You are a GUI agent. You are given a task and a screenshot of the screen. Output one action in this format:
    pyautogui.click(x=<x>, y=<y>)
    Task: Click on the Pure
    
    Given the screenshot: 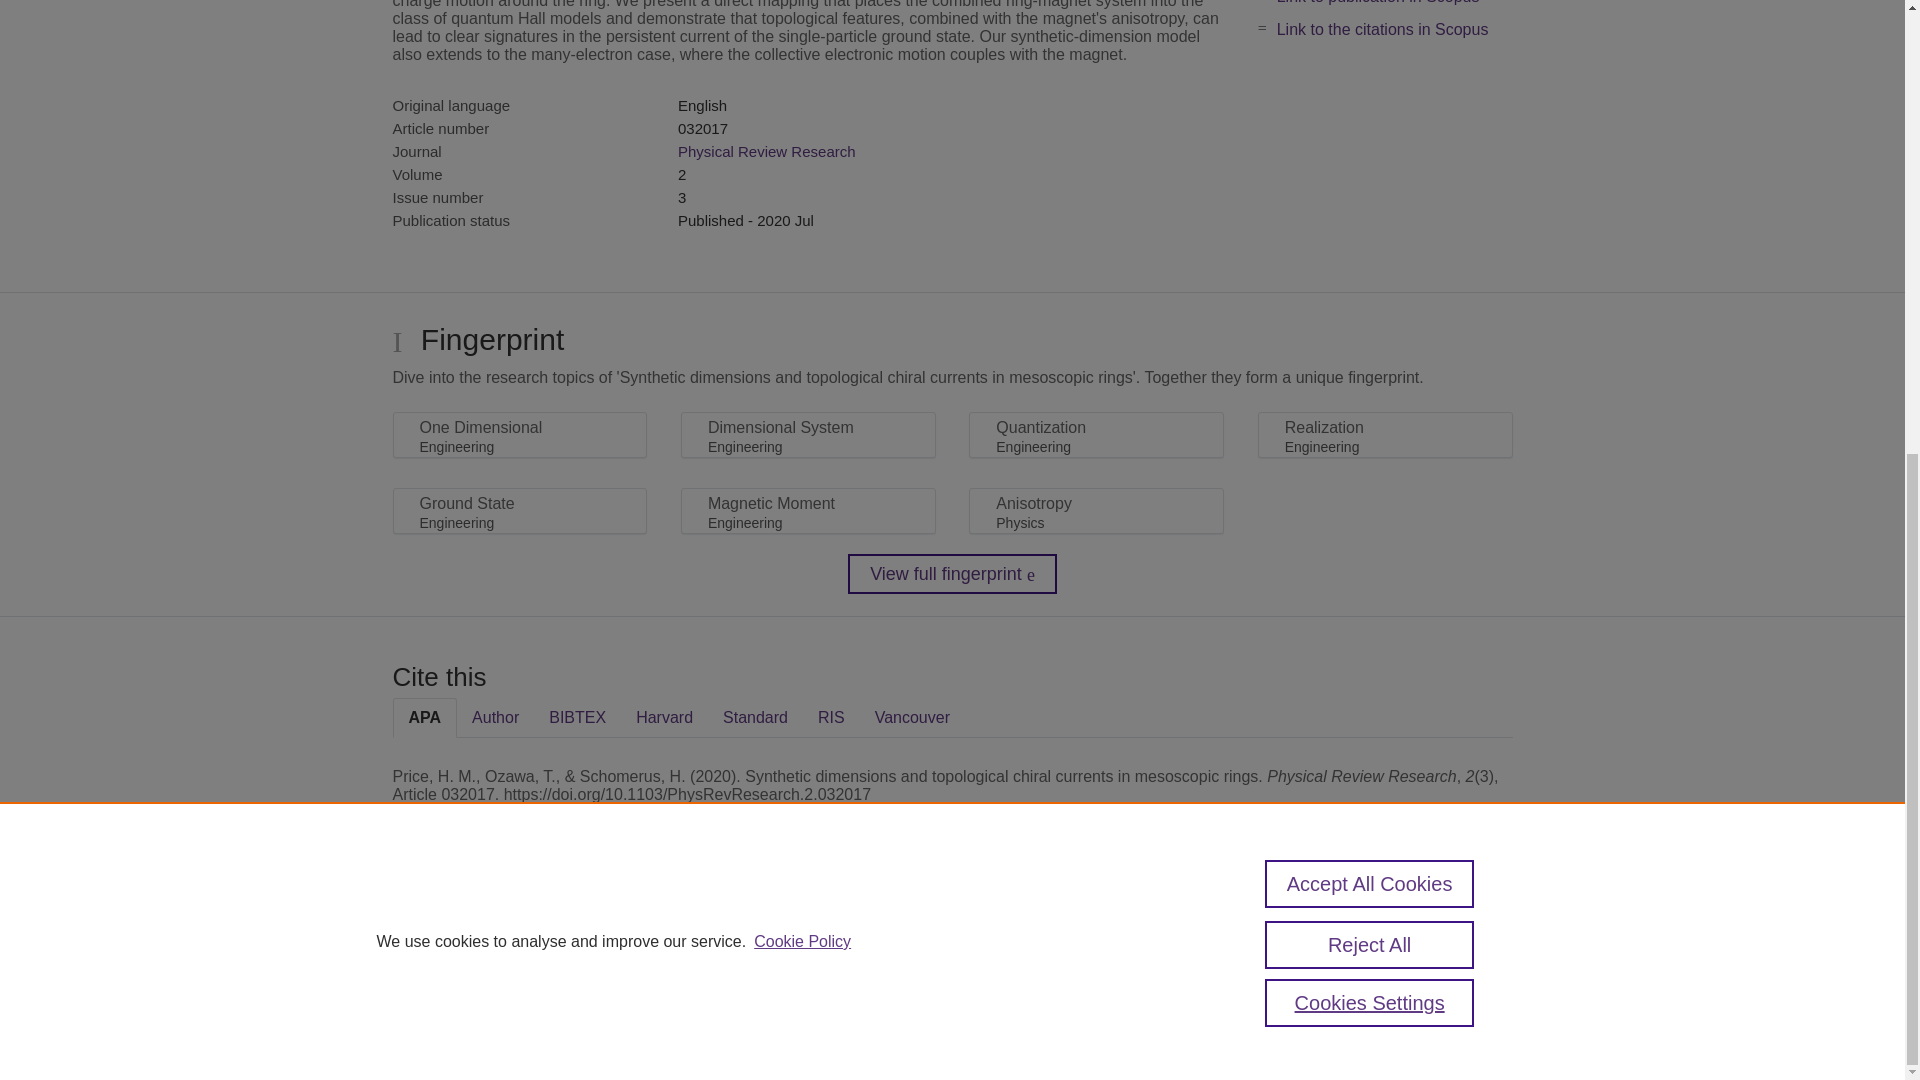 What is the action you would take?
    pyautogui.click(x=478, y=934)
    